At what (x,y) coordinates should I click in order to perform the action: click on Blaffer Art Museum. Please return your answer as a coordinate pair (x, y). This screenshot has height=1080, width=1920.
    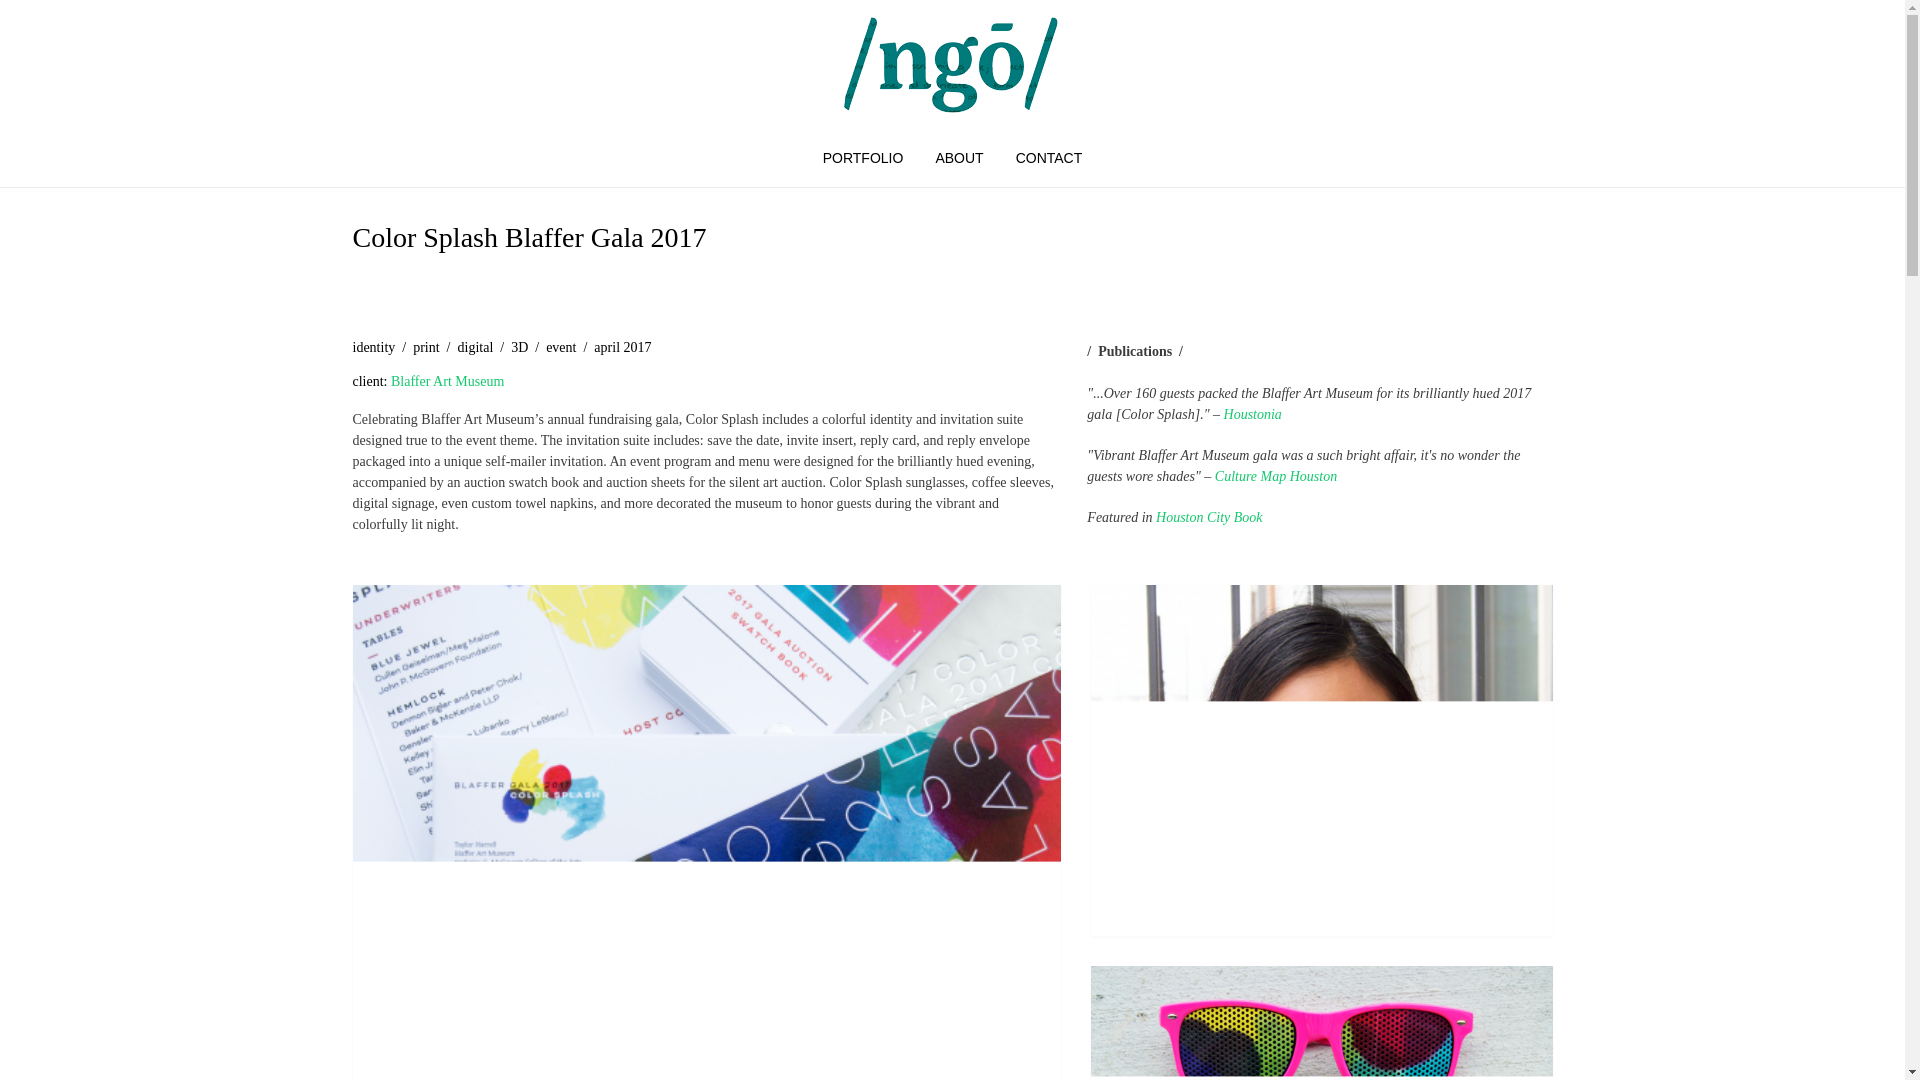
    Looking at the image, I should click on (447, 380).